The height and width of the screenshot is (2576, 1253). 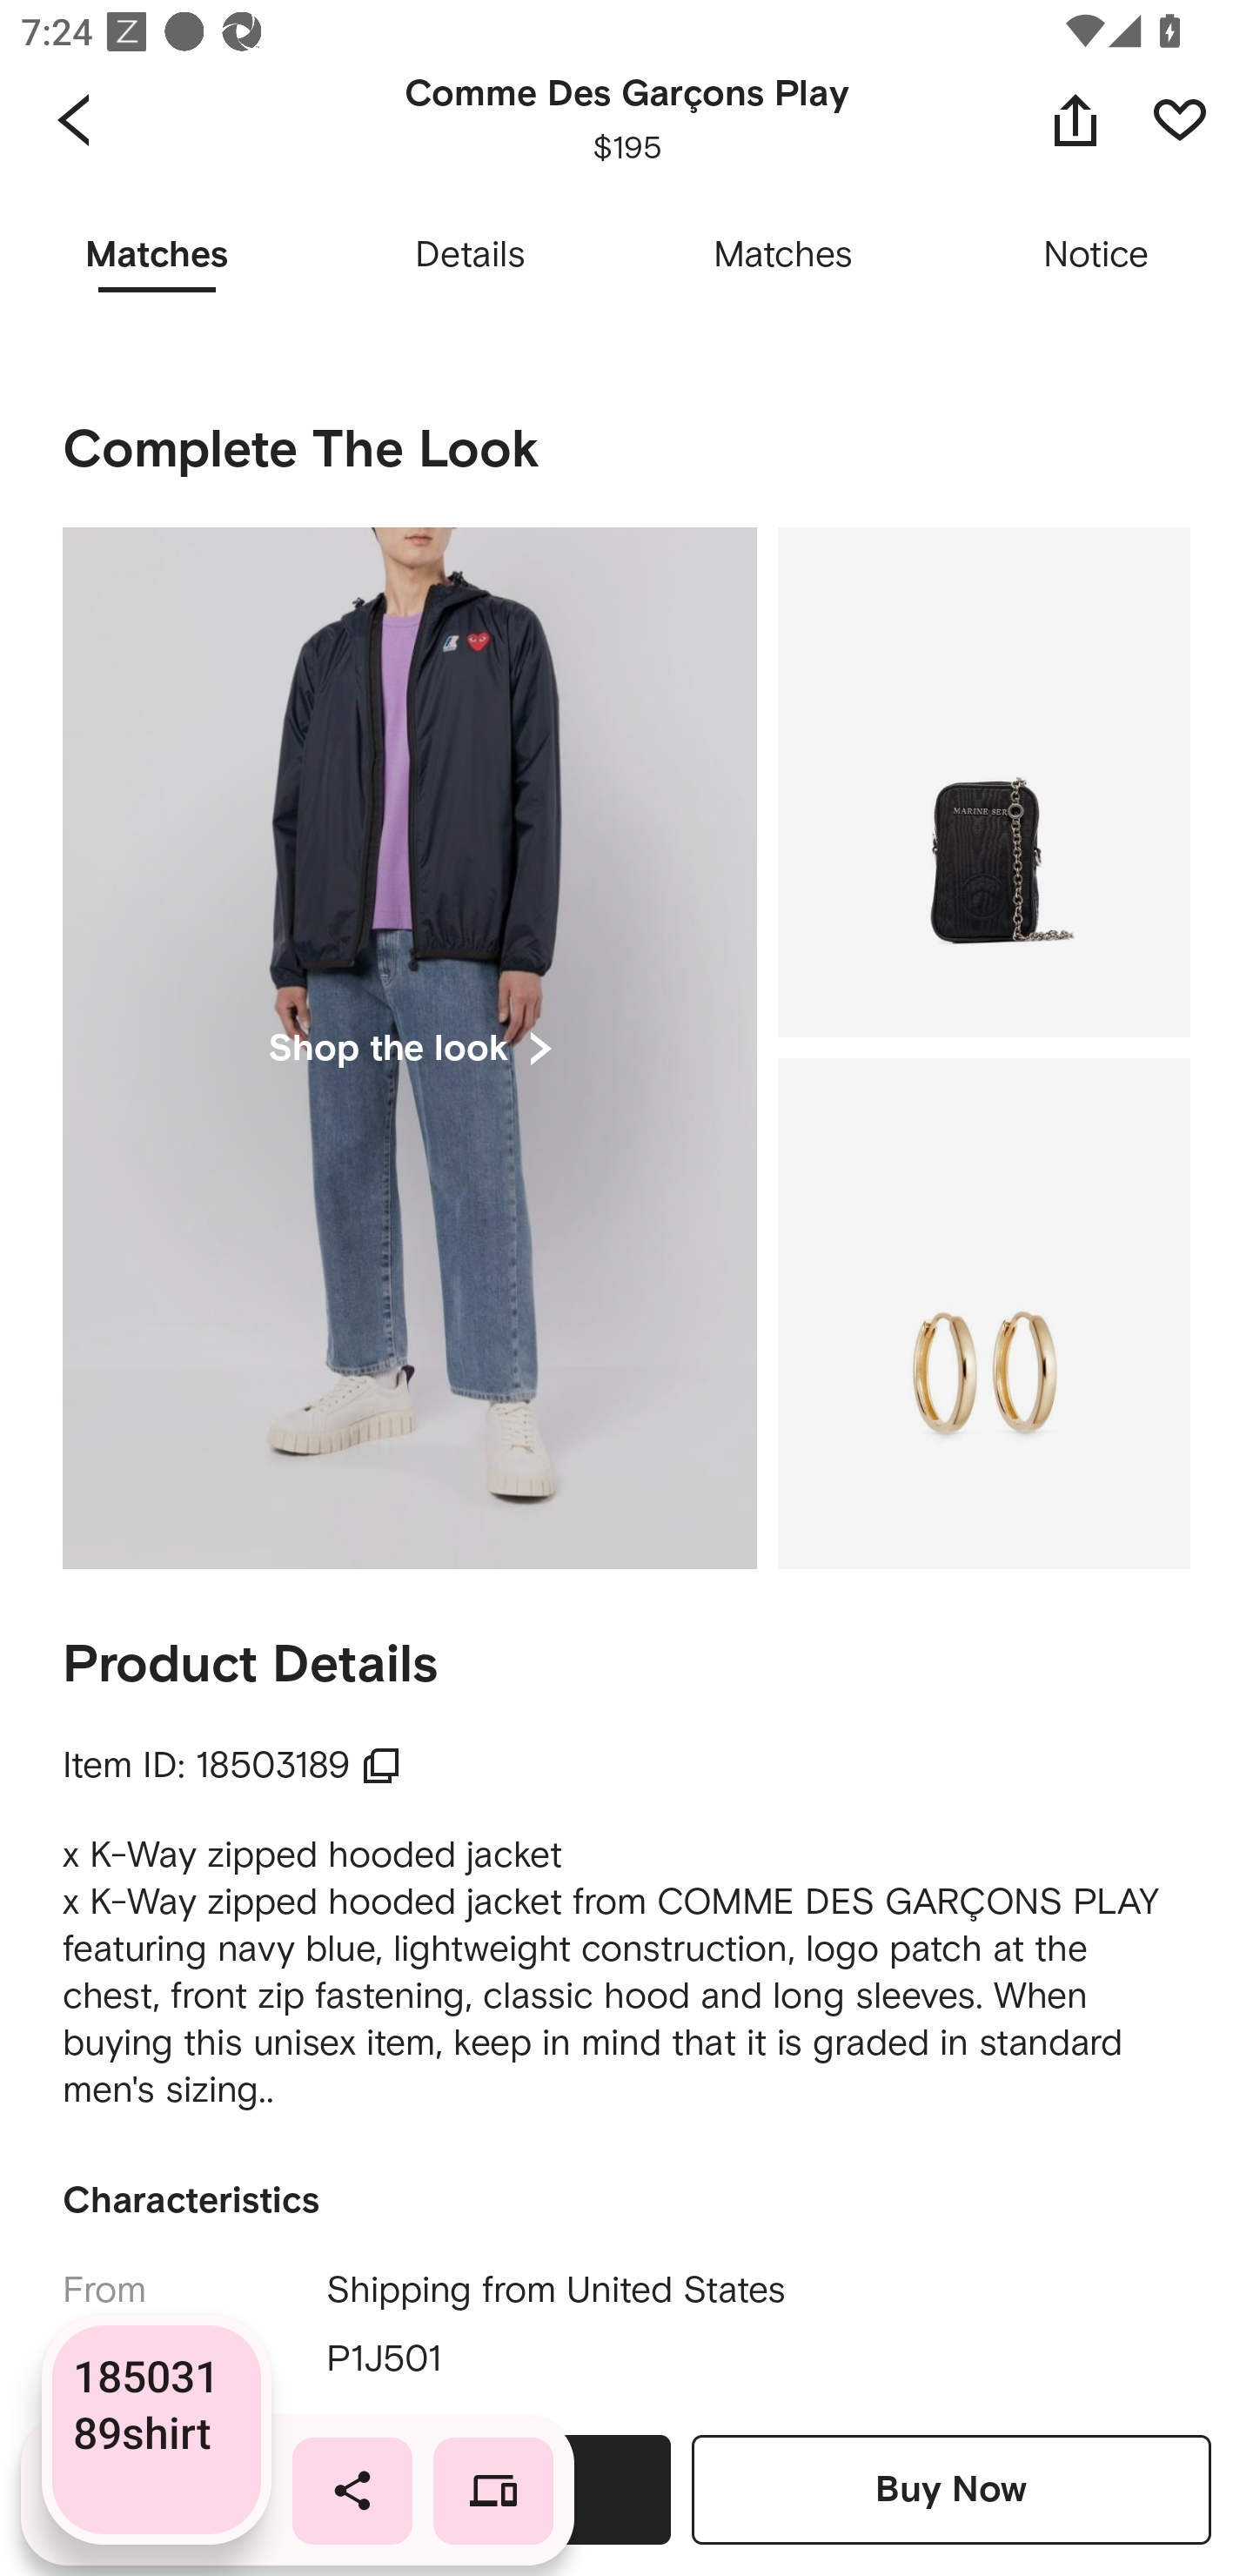 I want to click on Matches, so click(x=783, y=256).